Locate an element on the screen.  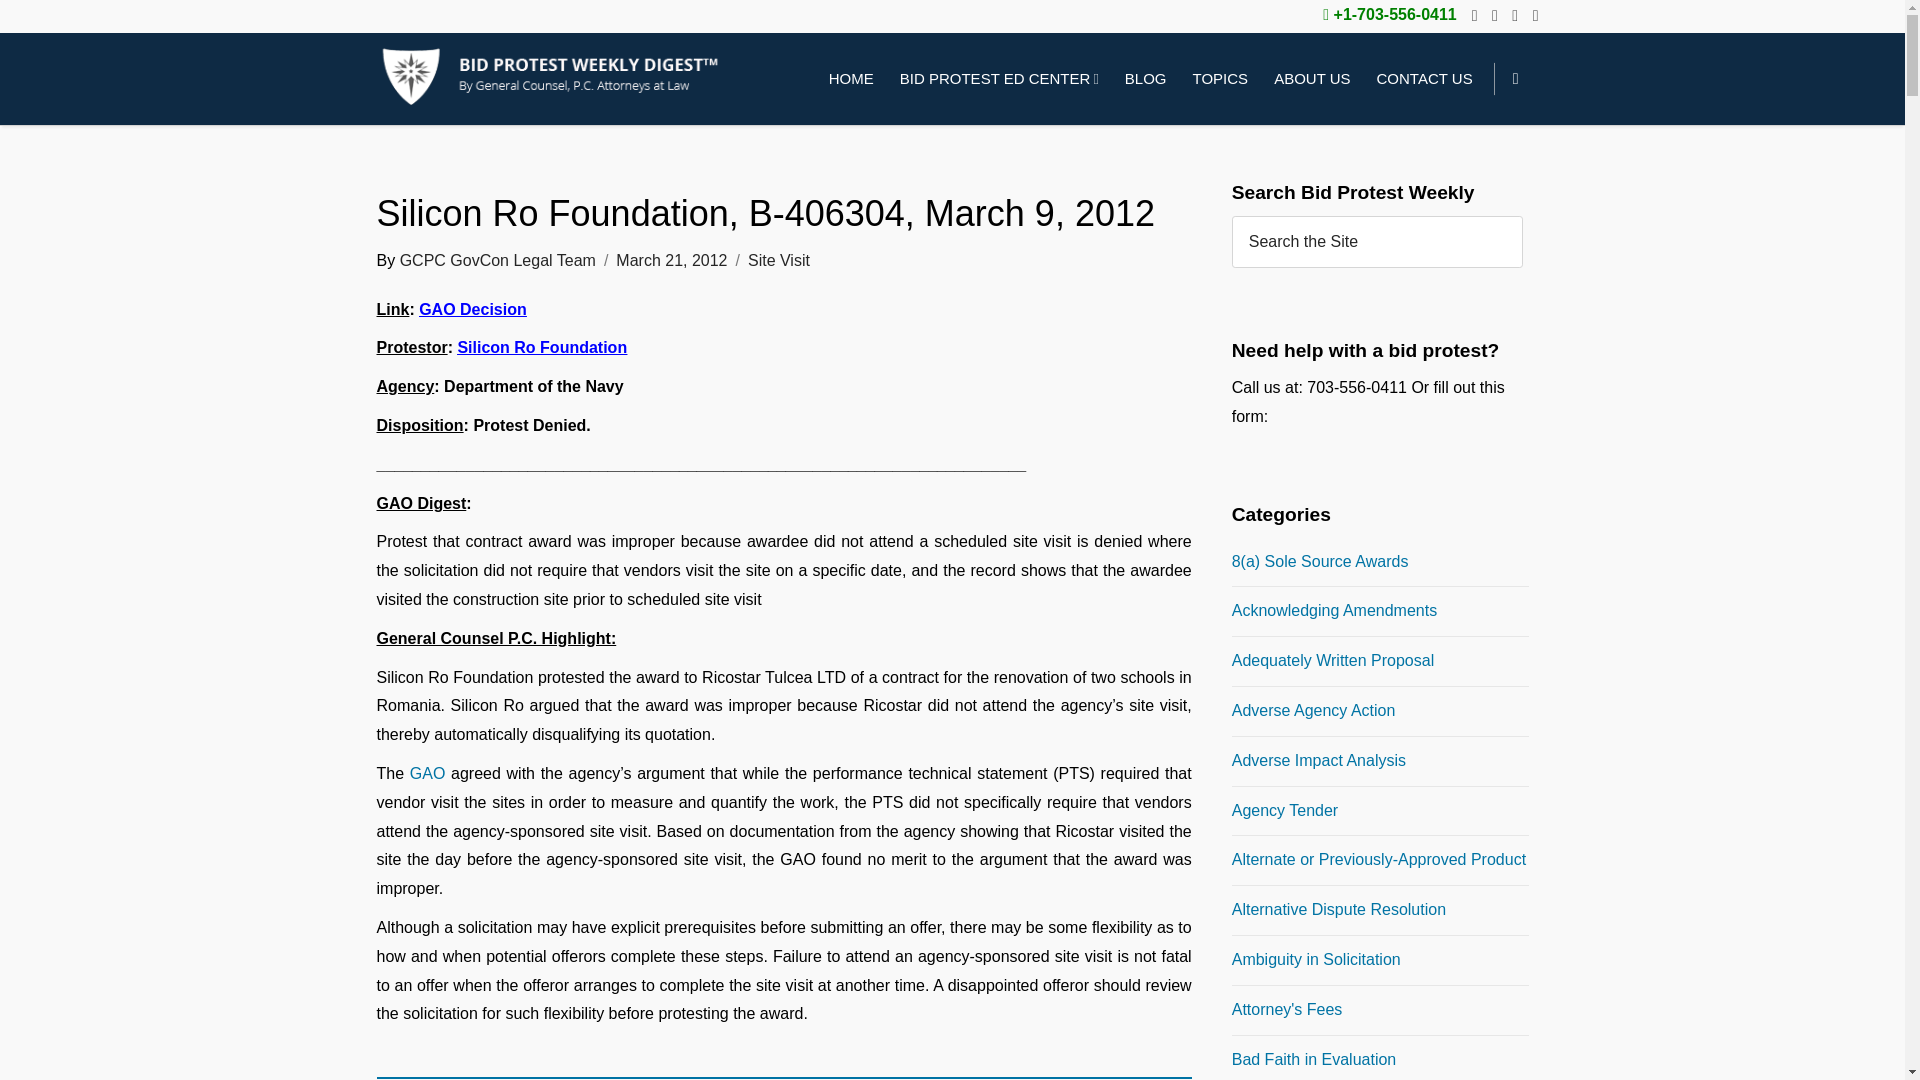
Adequately Written Proposal is located at coordinates (1333, 660).